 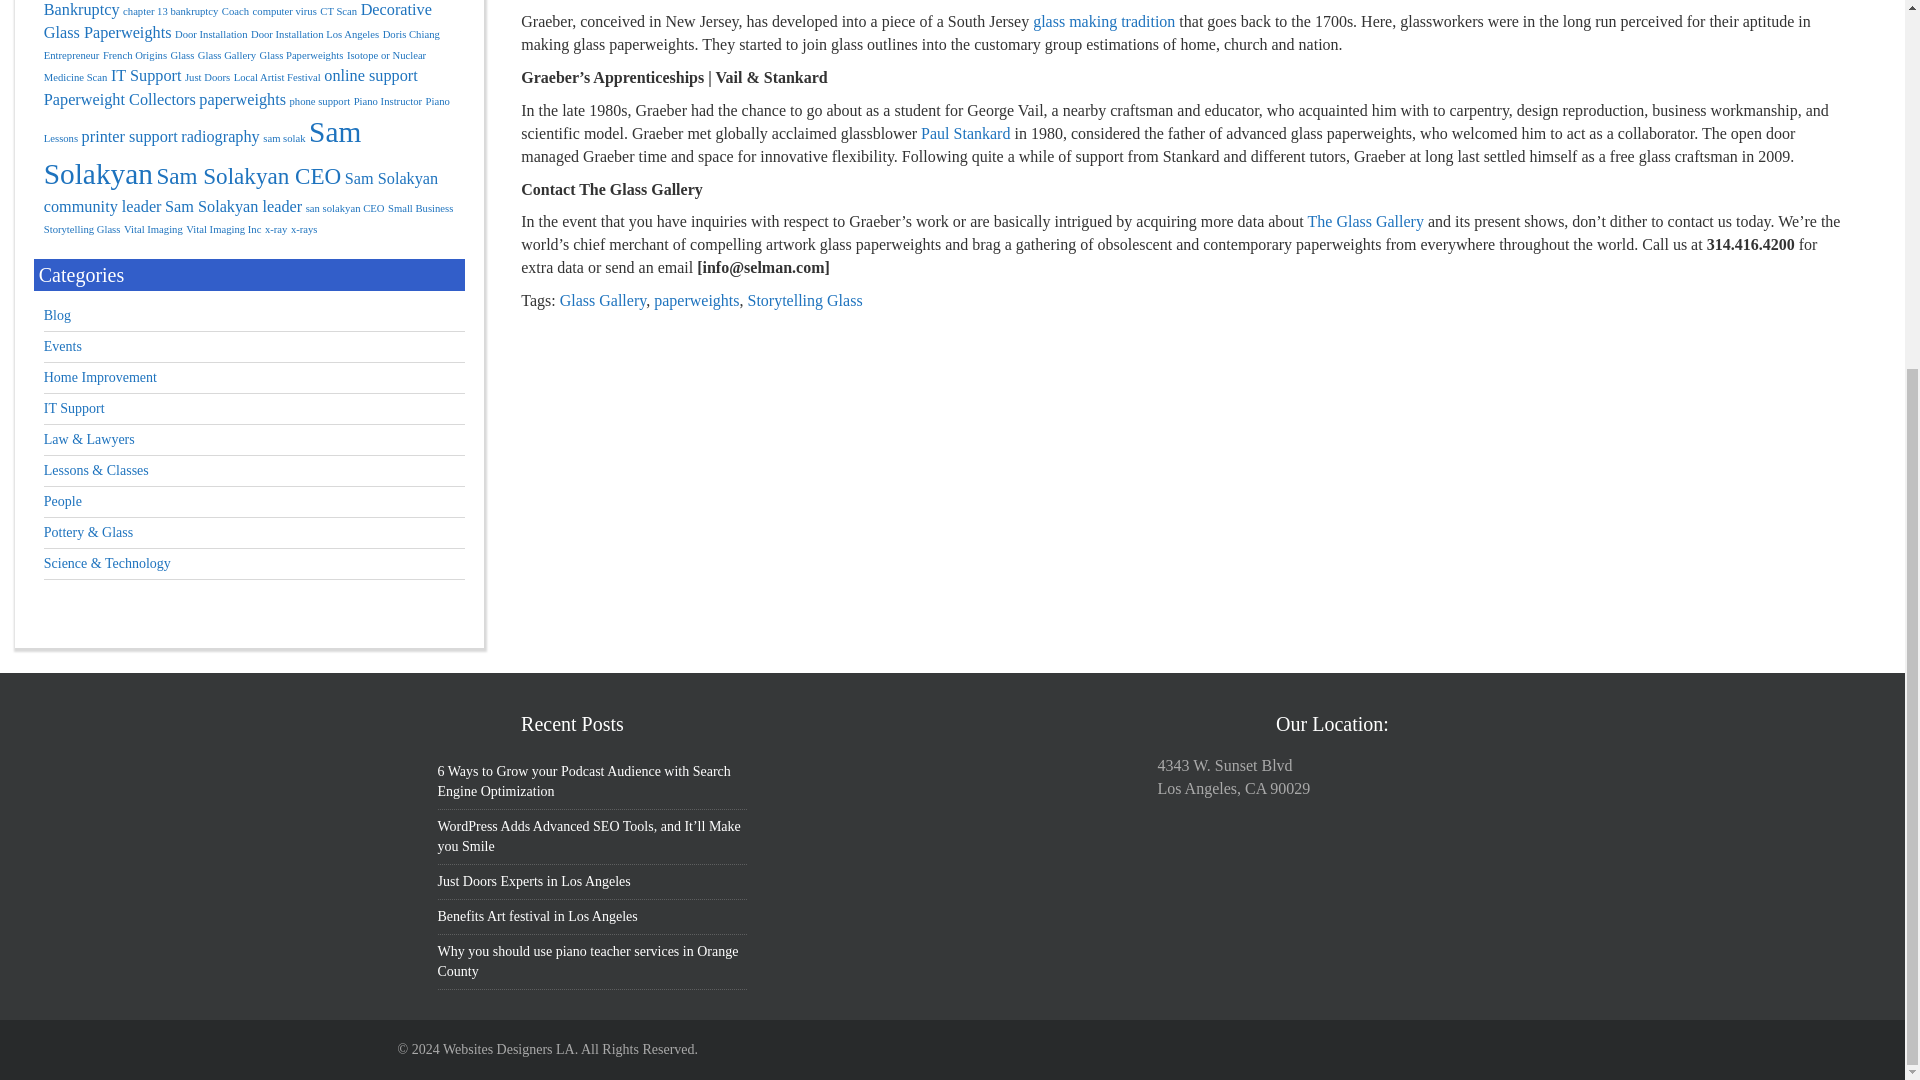 What do you see at coordinates (1104, 21) in the screenshot?
I see `glass making tradition` at bounding box center [1104, 21].